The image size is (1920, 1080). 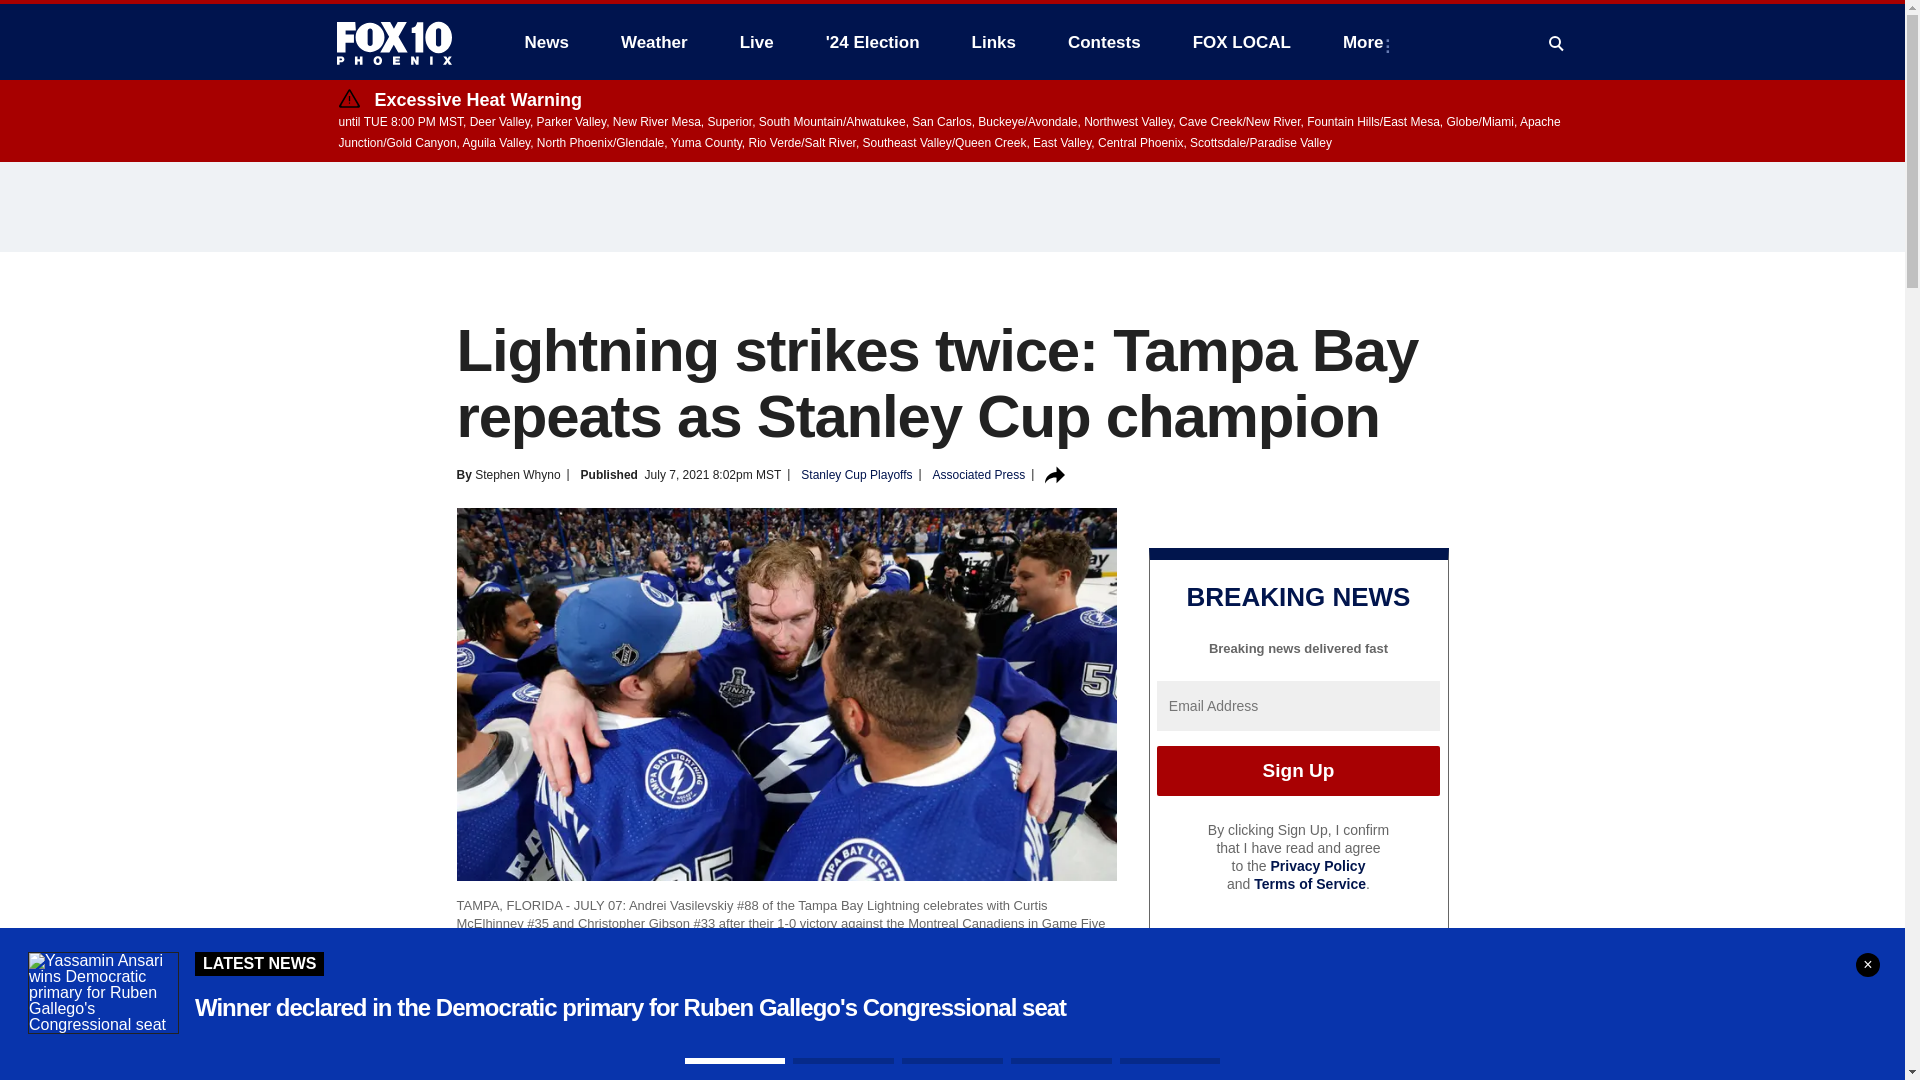 I want to click on Live, so click(x=756, y=42).